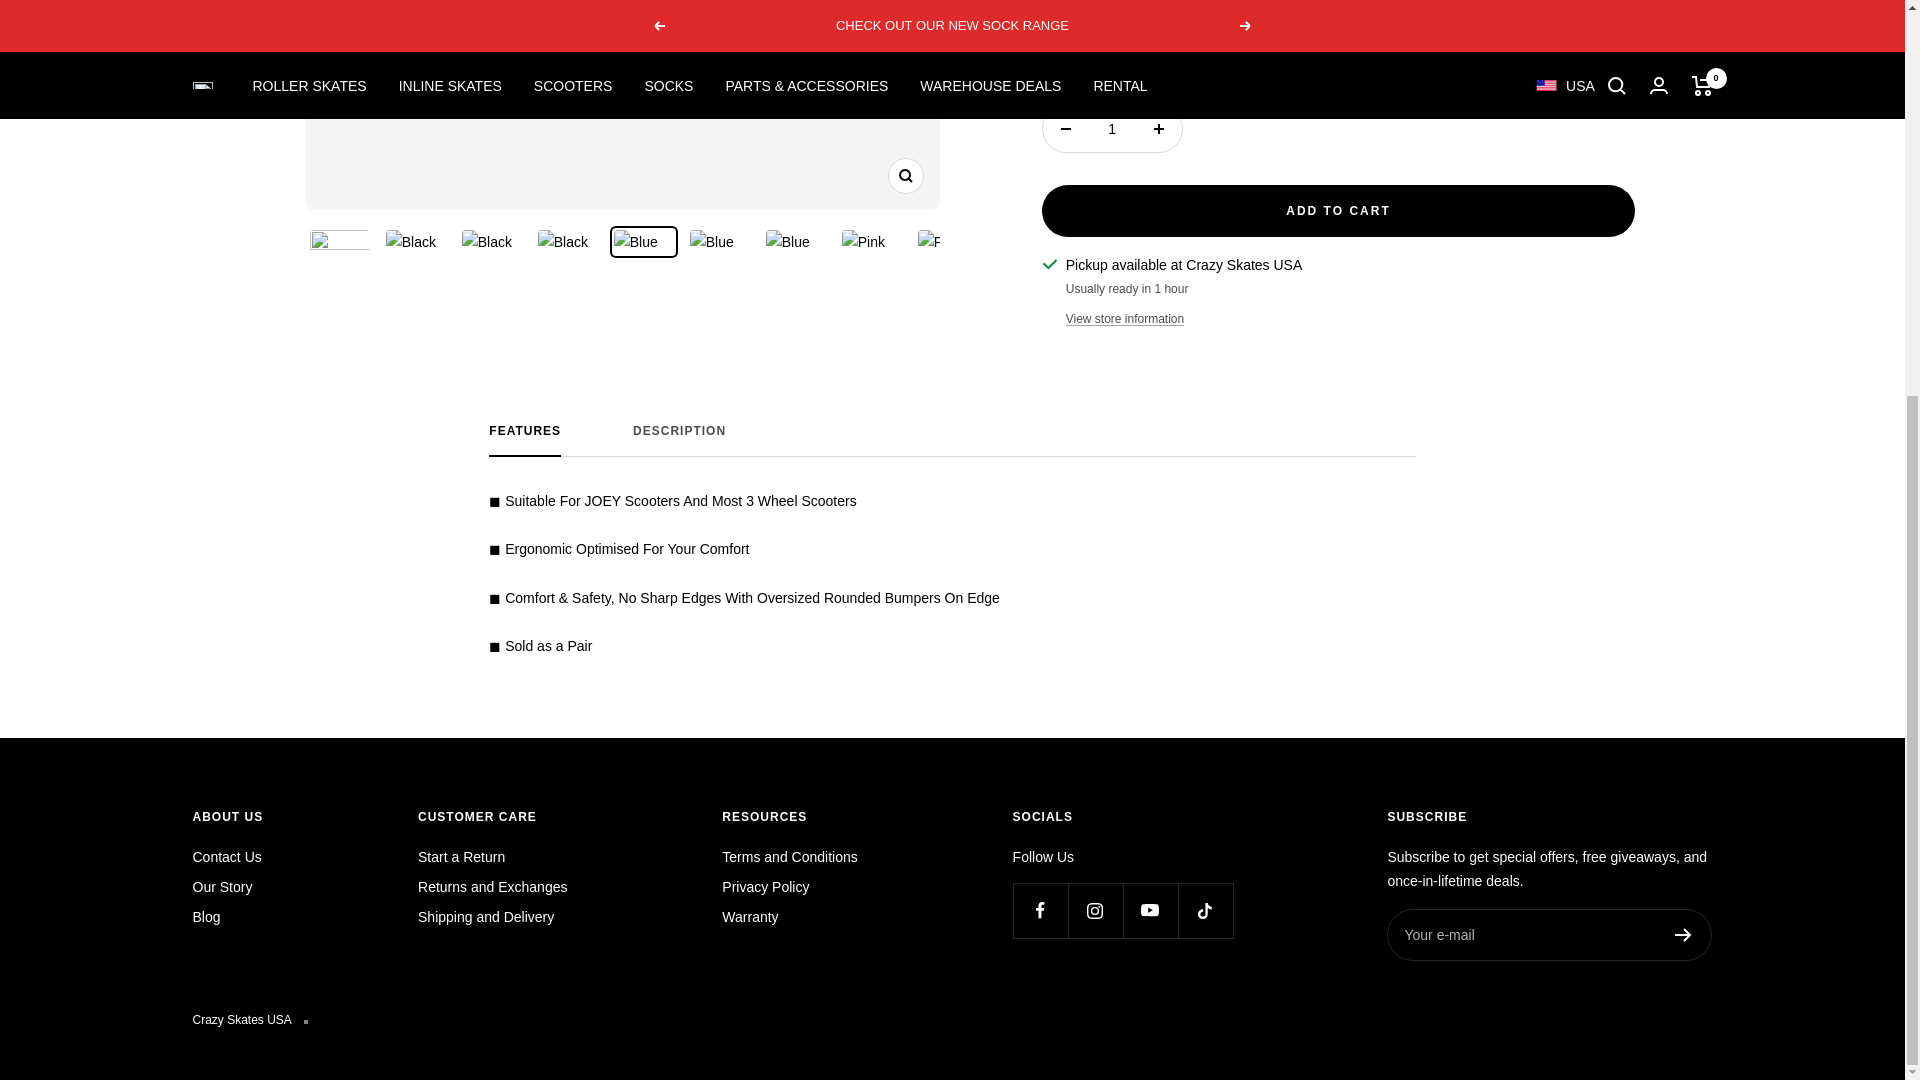 This screenshot has width=1920, height=1080. I want to click on Register, so click(1682, 934).